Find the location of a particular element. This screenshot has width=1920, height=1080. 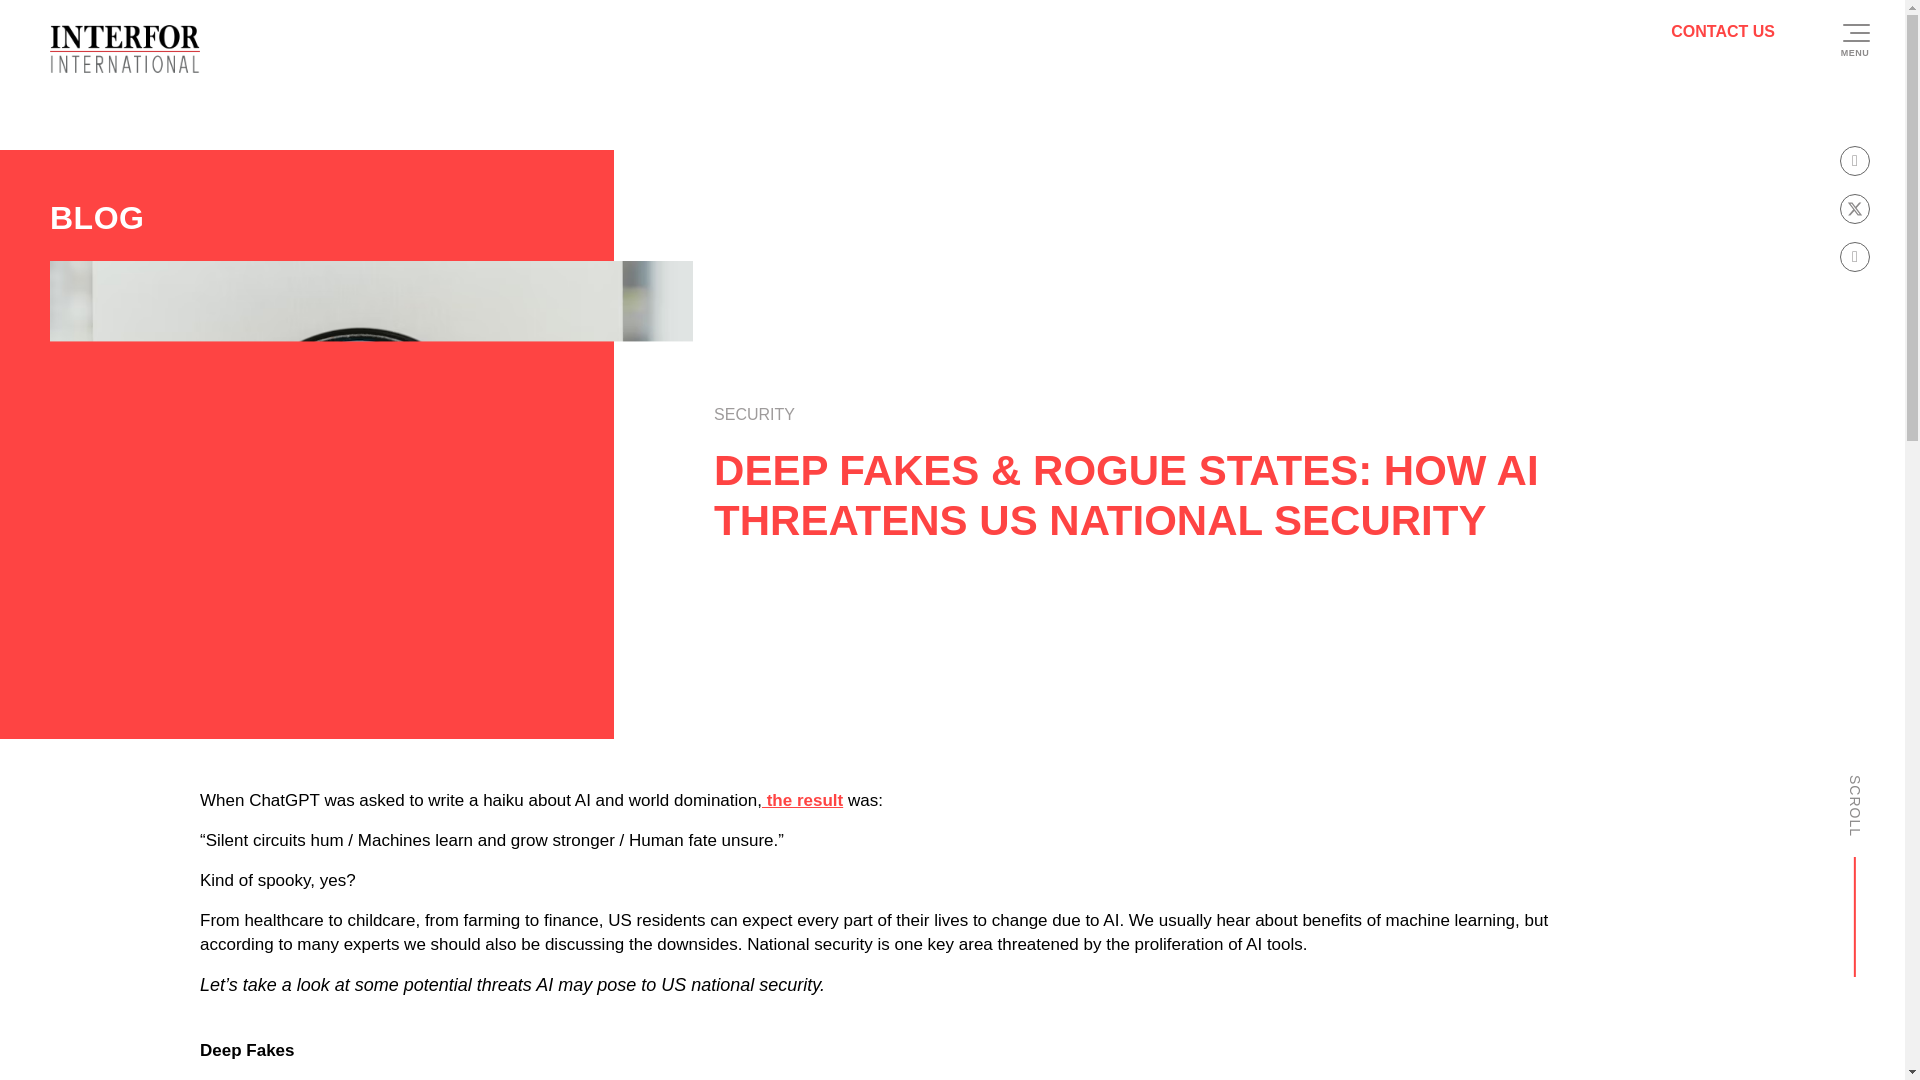

SECURITY is located at coordinates (754, 416).